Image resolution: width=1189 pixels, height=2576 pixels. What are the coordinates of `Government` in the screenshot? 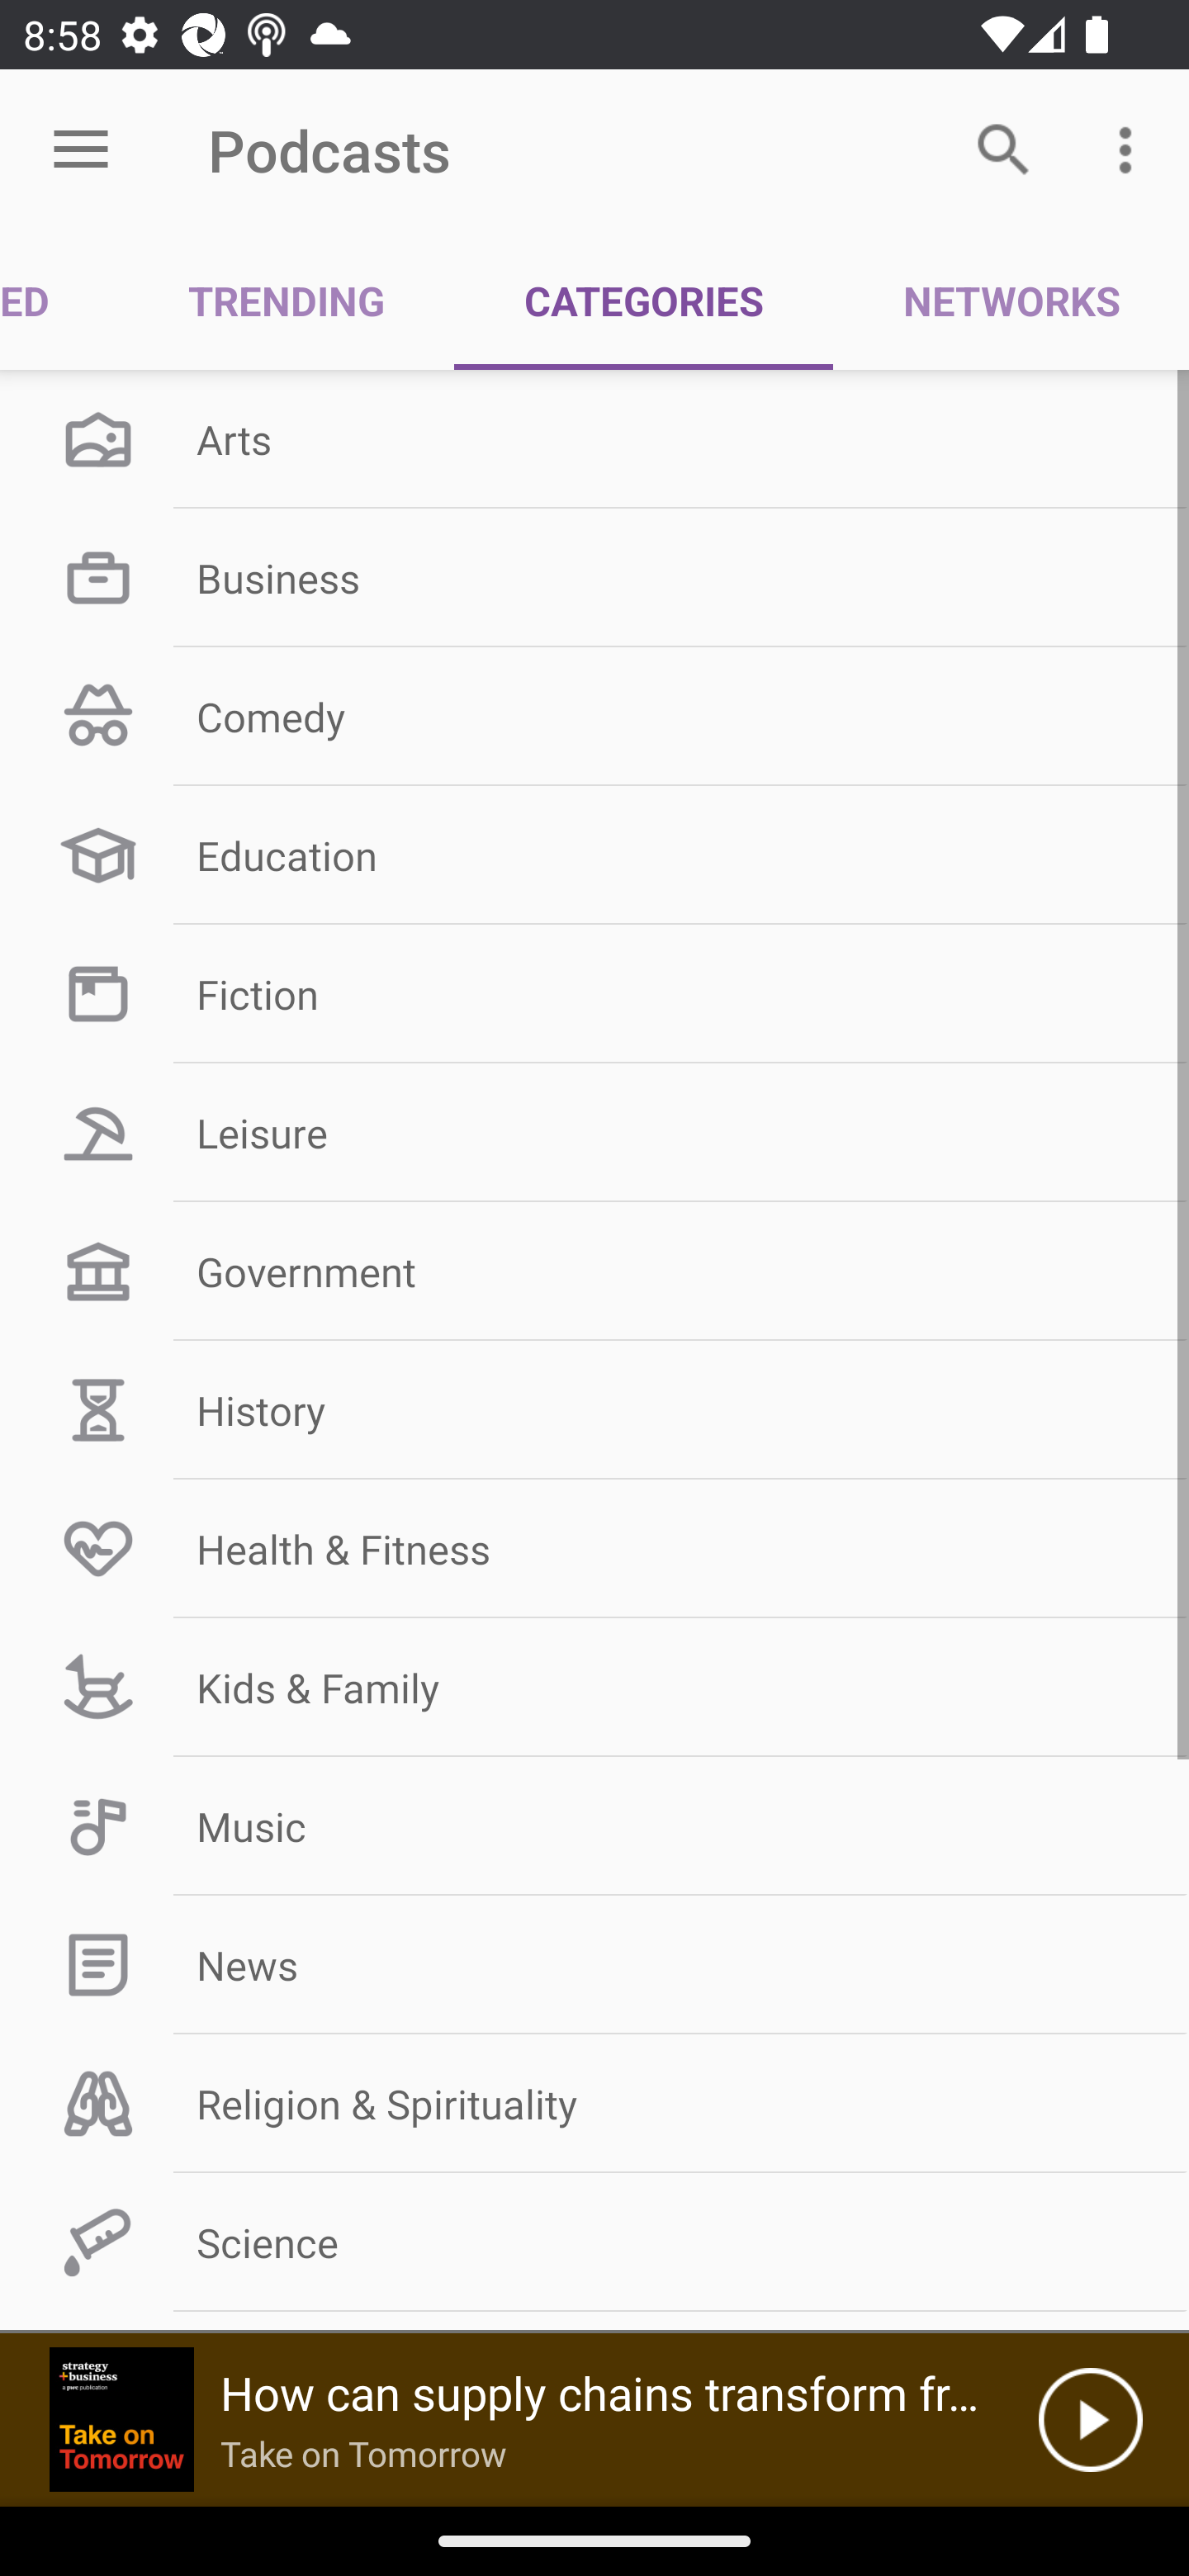 It's located at (594, 1272).